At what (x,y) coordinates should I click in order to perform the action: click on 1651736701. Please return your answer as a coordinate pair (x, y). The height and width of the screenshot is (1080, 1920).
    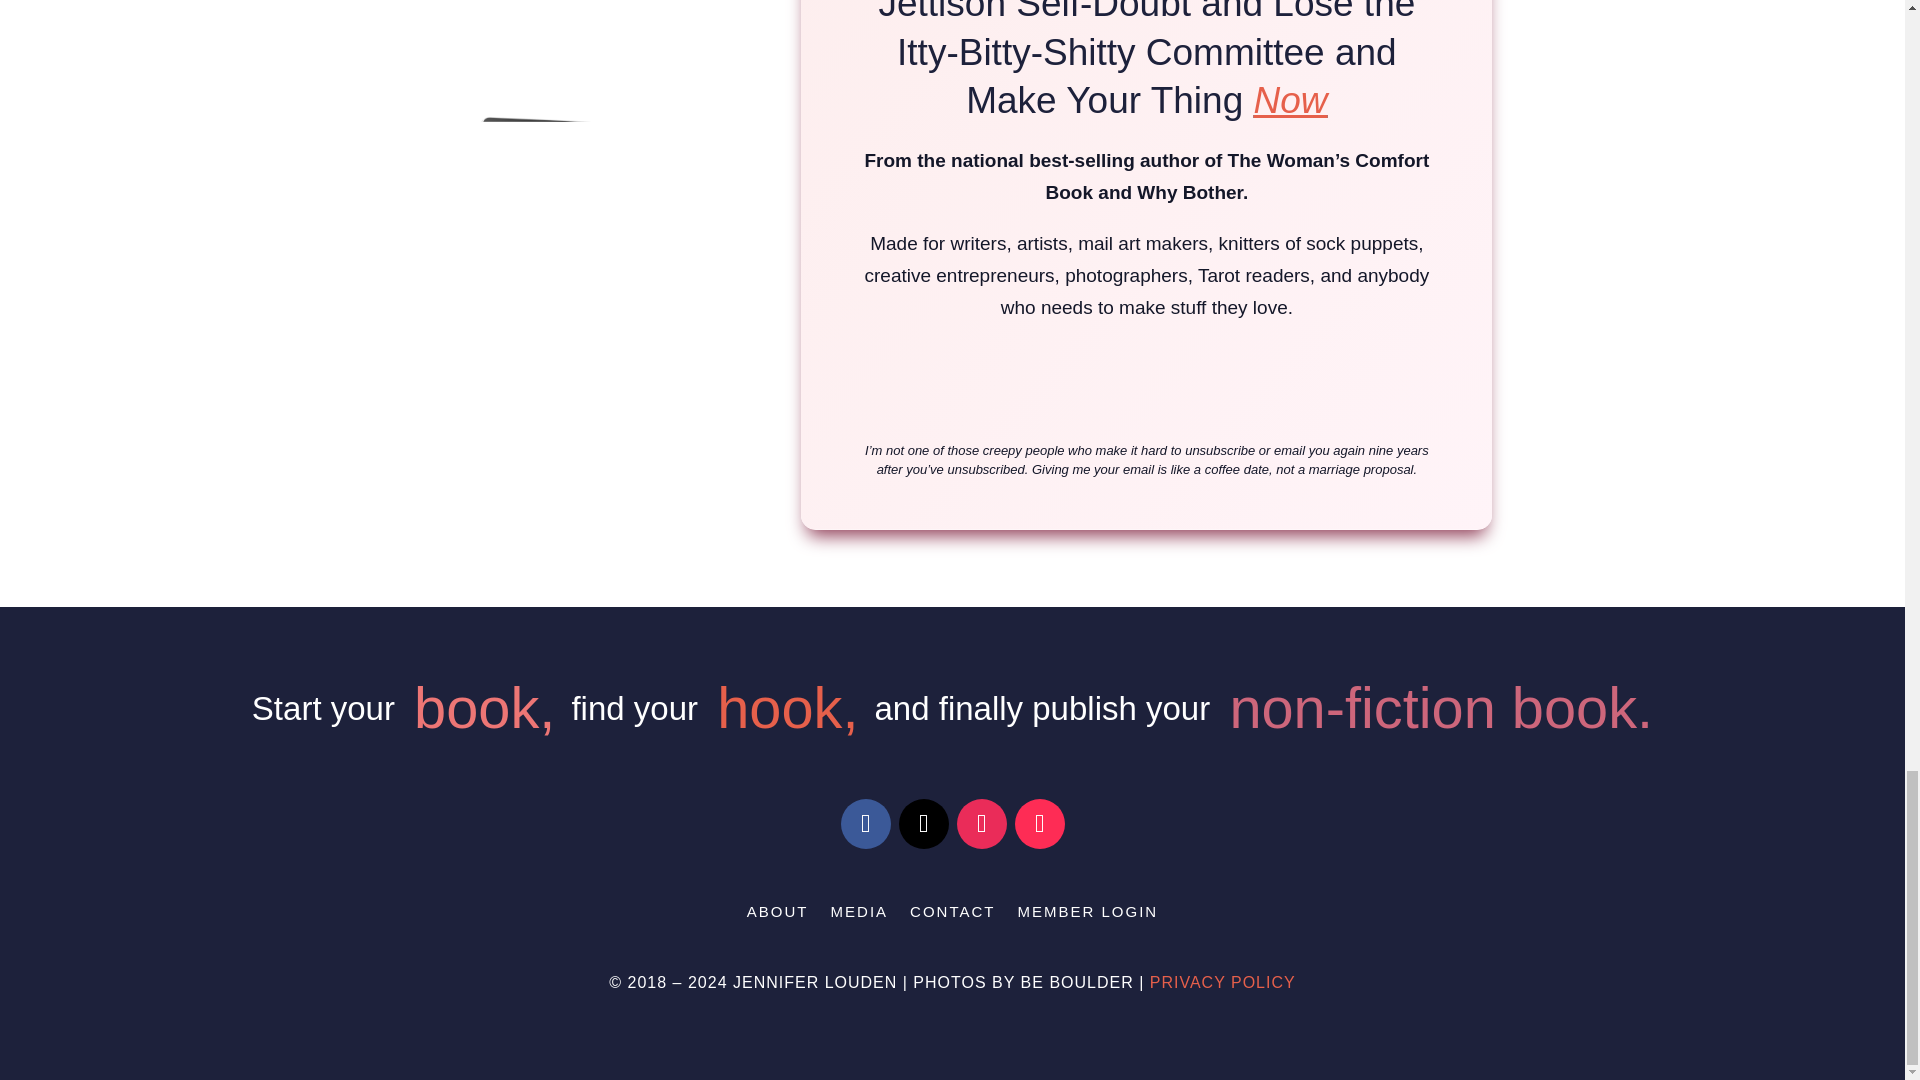
    Looking at the image, I should click on (563, 229).